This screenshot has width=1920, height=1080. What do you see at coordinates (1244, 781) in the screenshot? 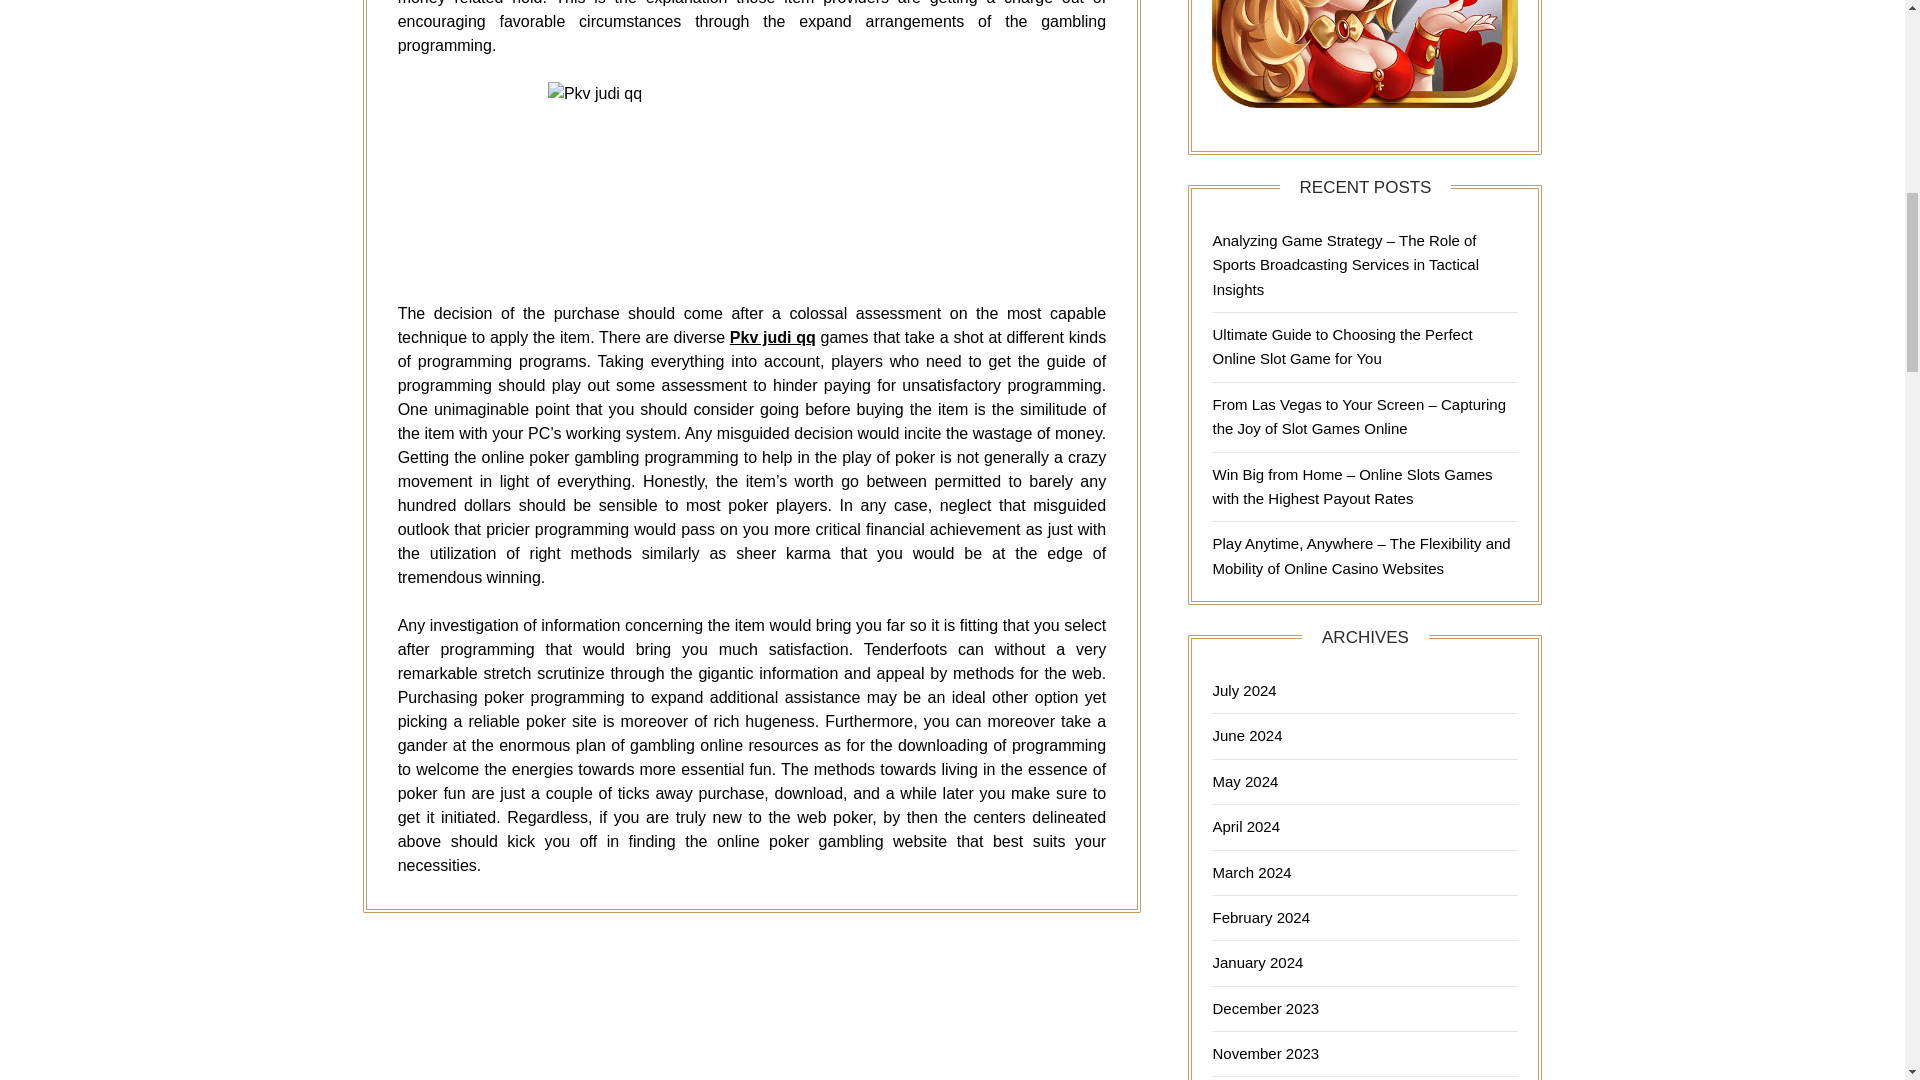
I see `May 2024` at bounding box center [1244, 781].